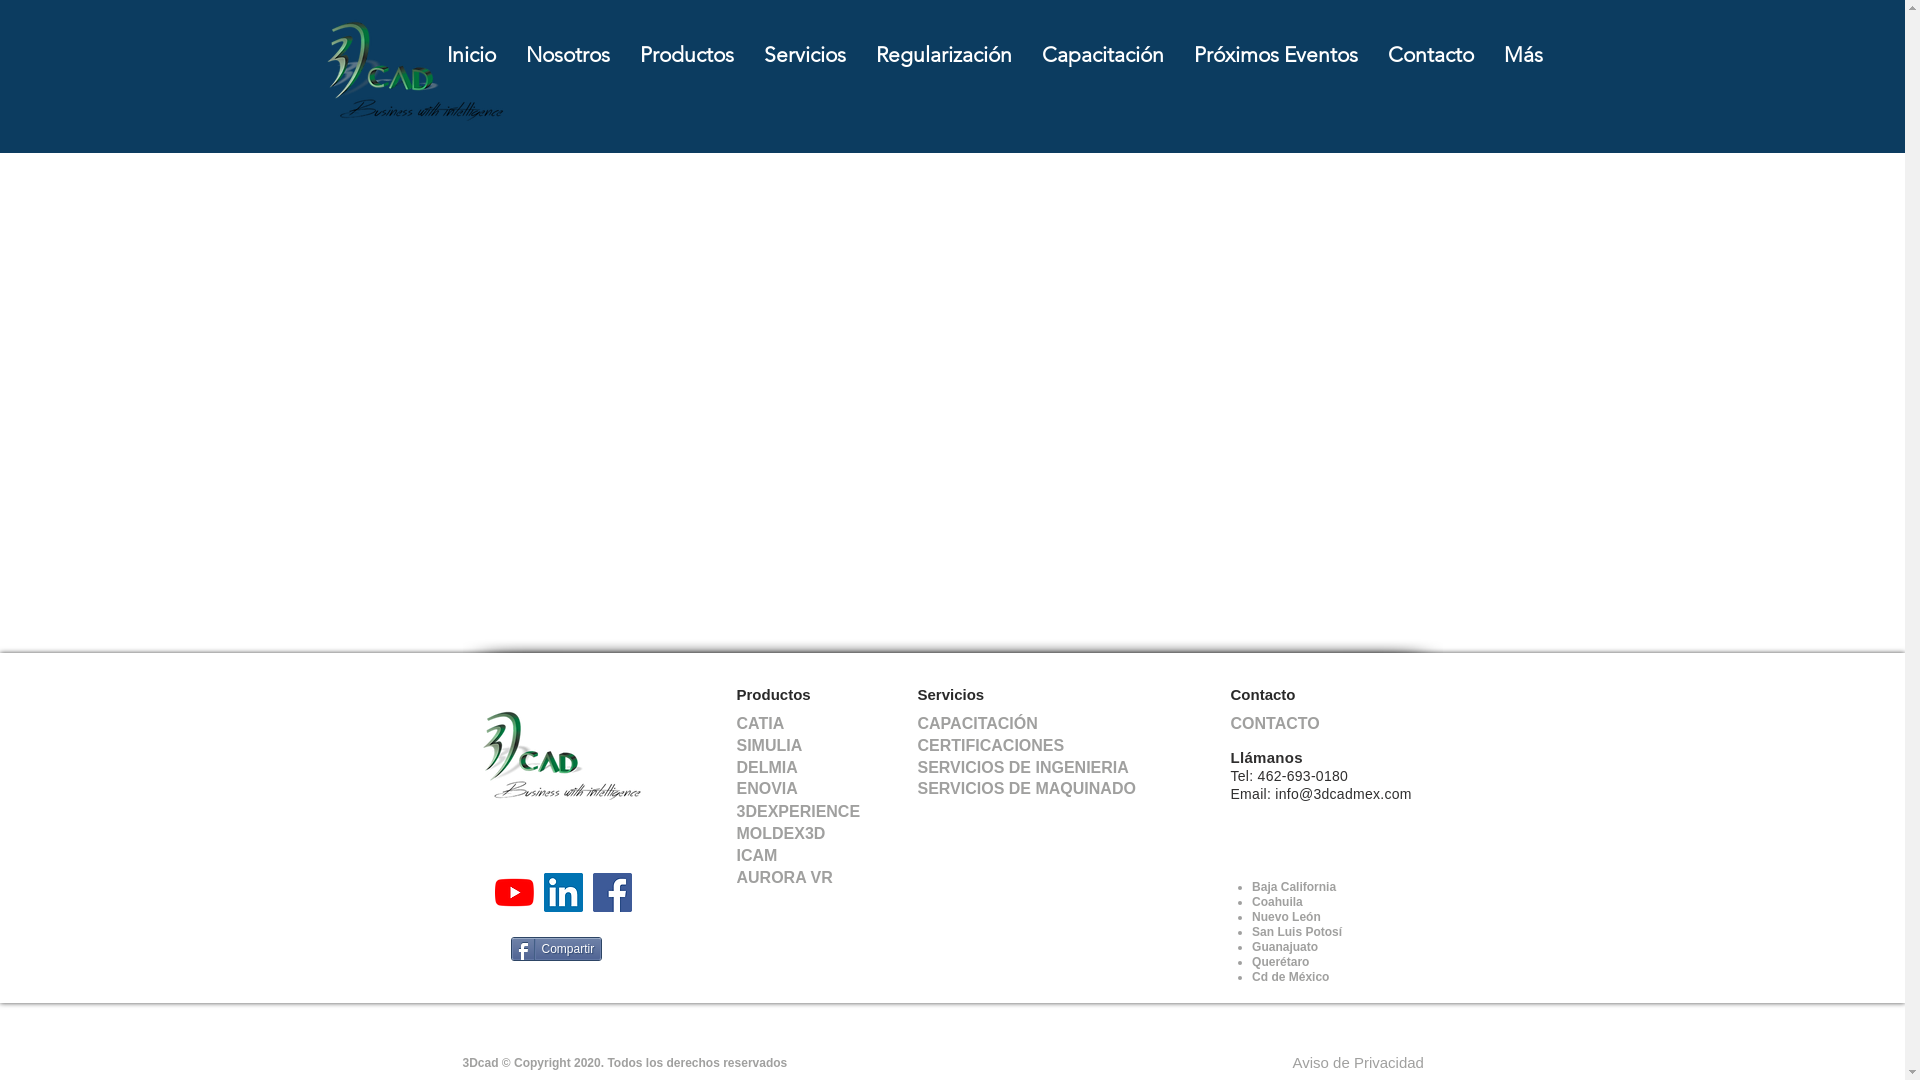 This screenshot has width=1920, height=1080. Describe the element at coordinates (771, 790) in the screenshot. I see `ENOVIA` at that location.